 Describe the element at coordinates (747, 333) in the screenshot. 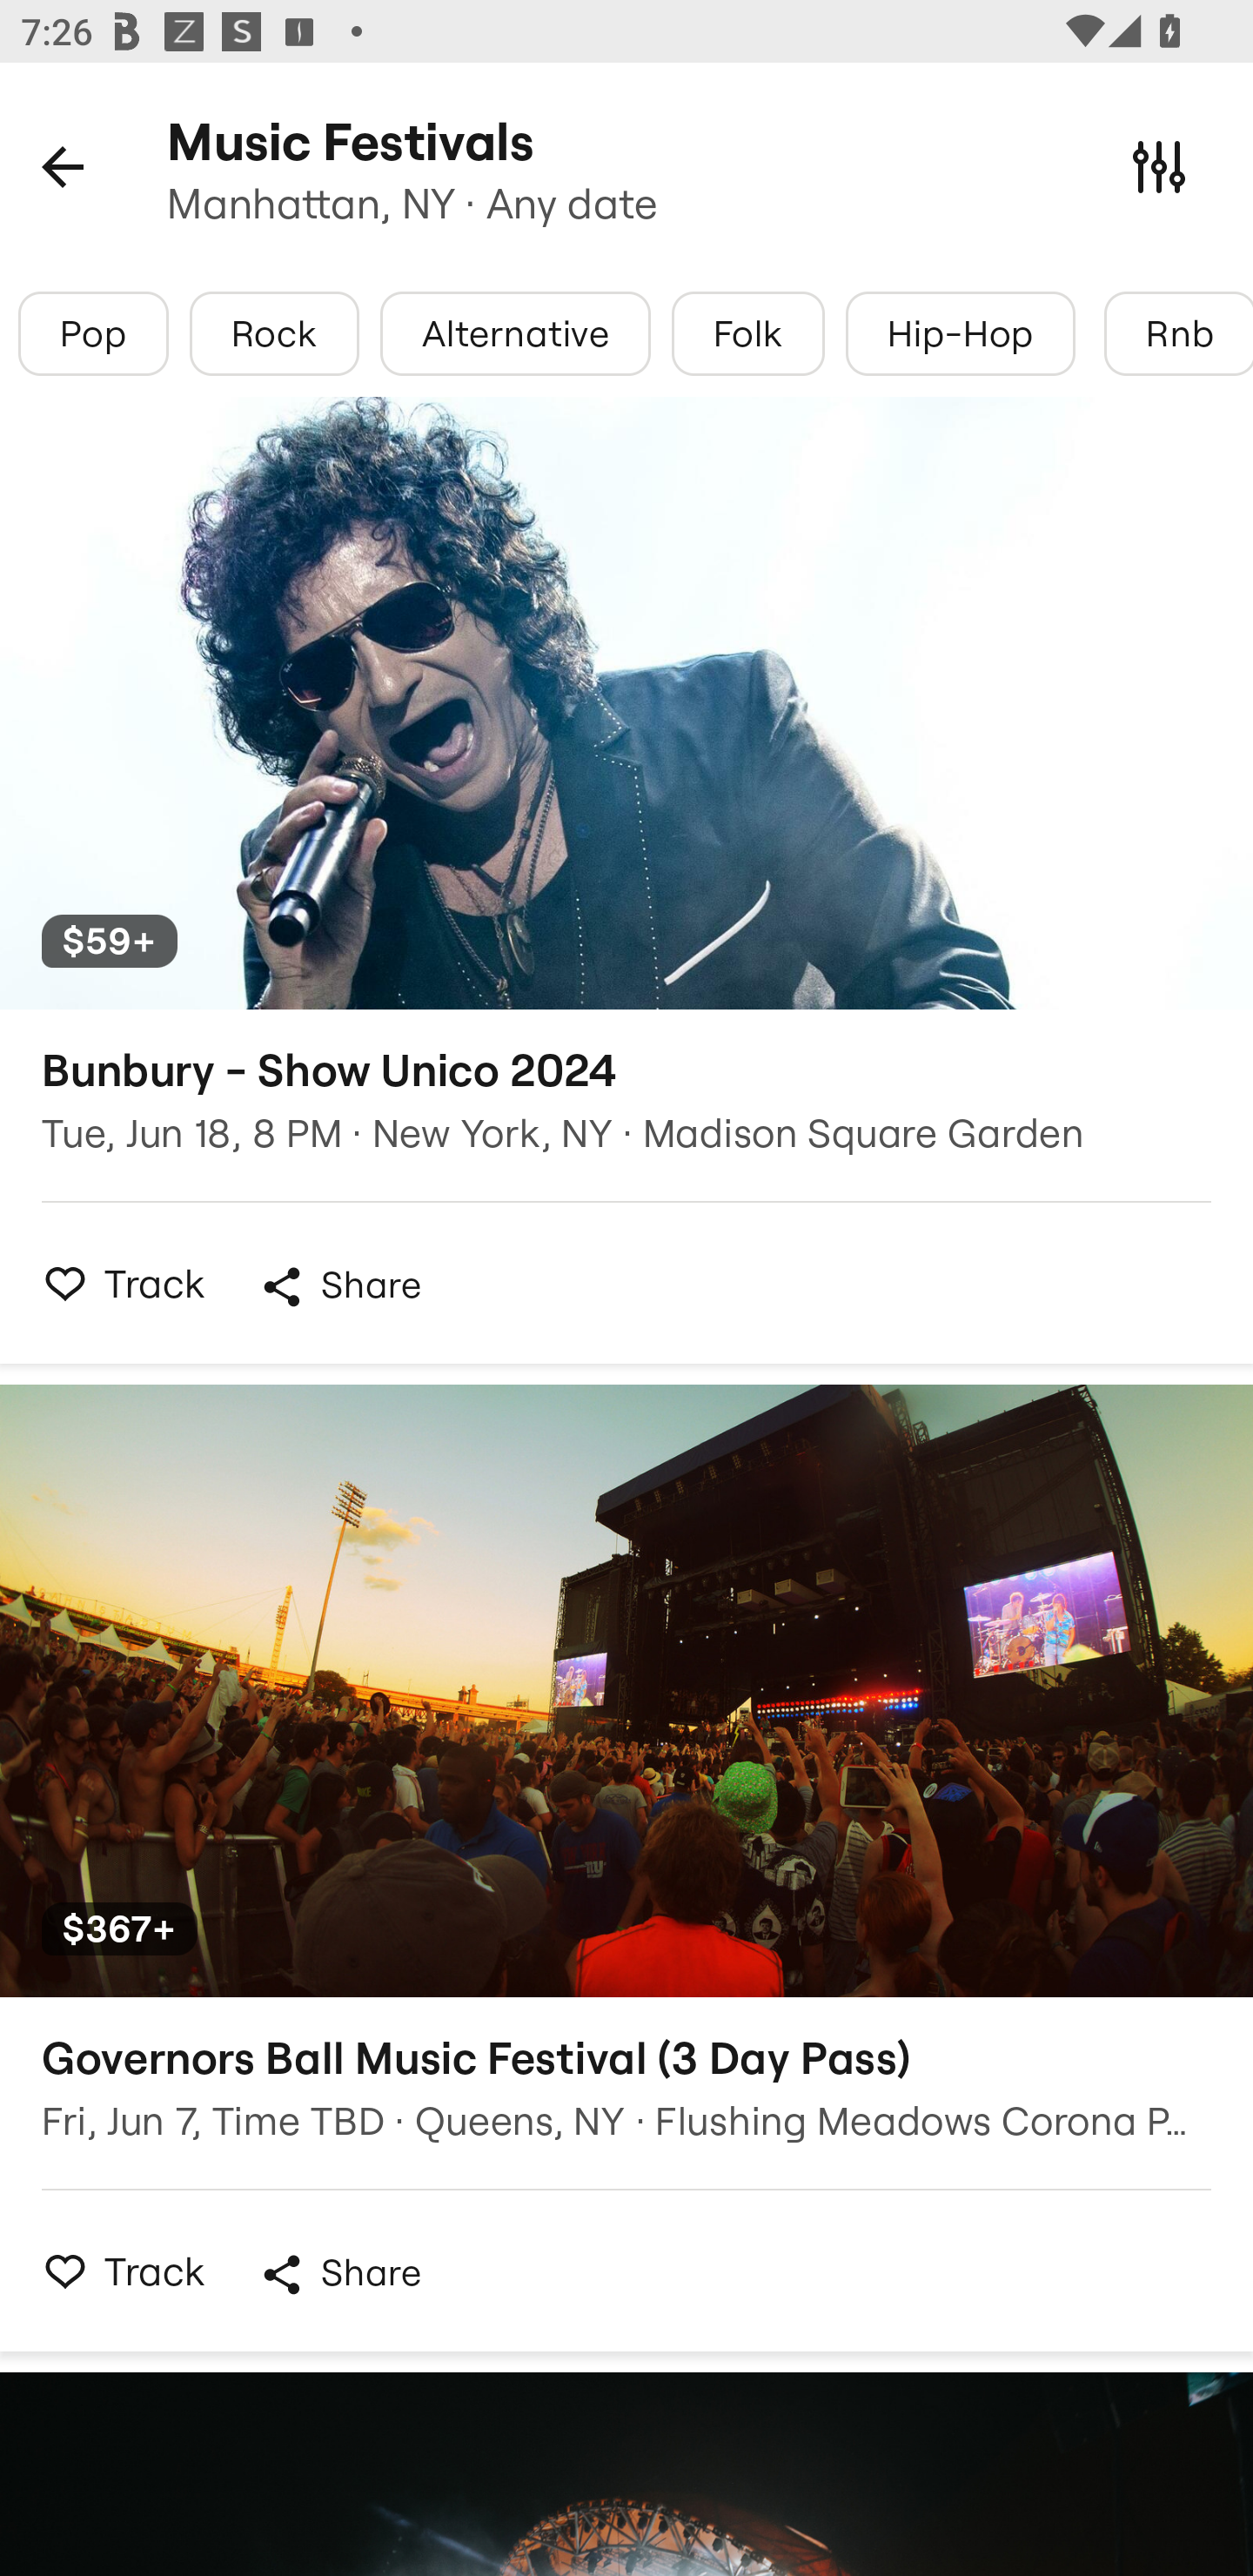

I see `Folk` at that location.